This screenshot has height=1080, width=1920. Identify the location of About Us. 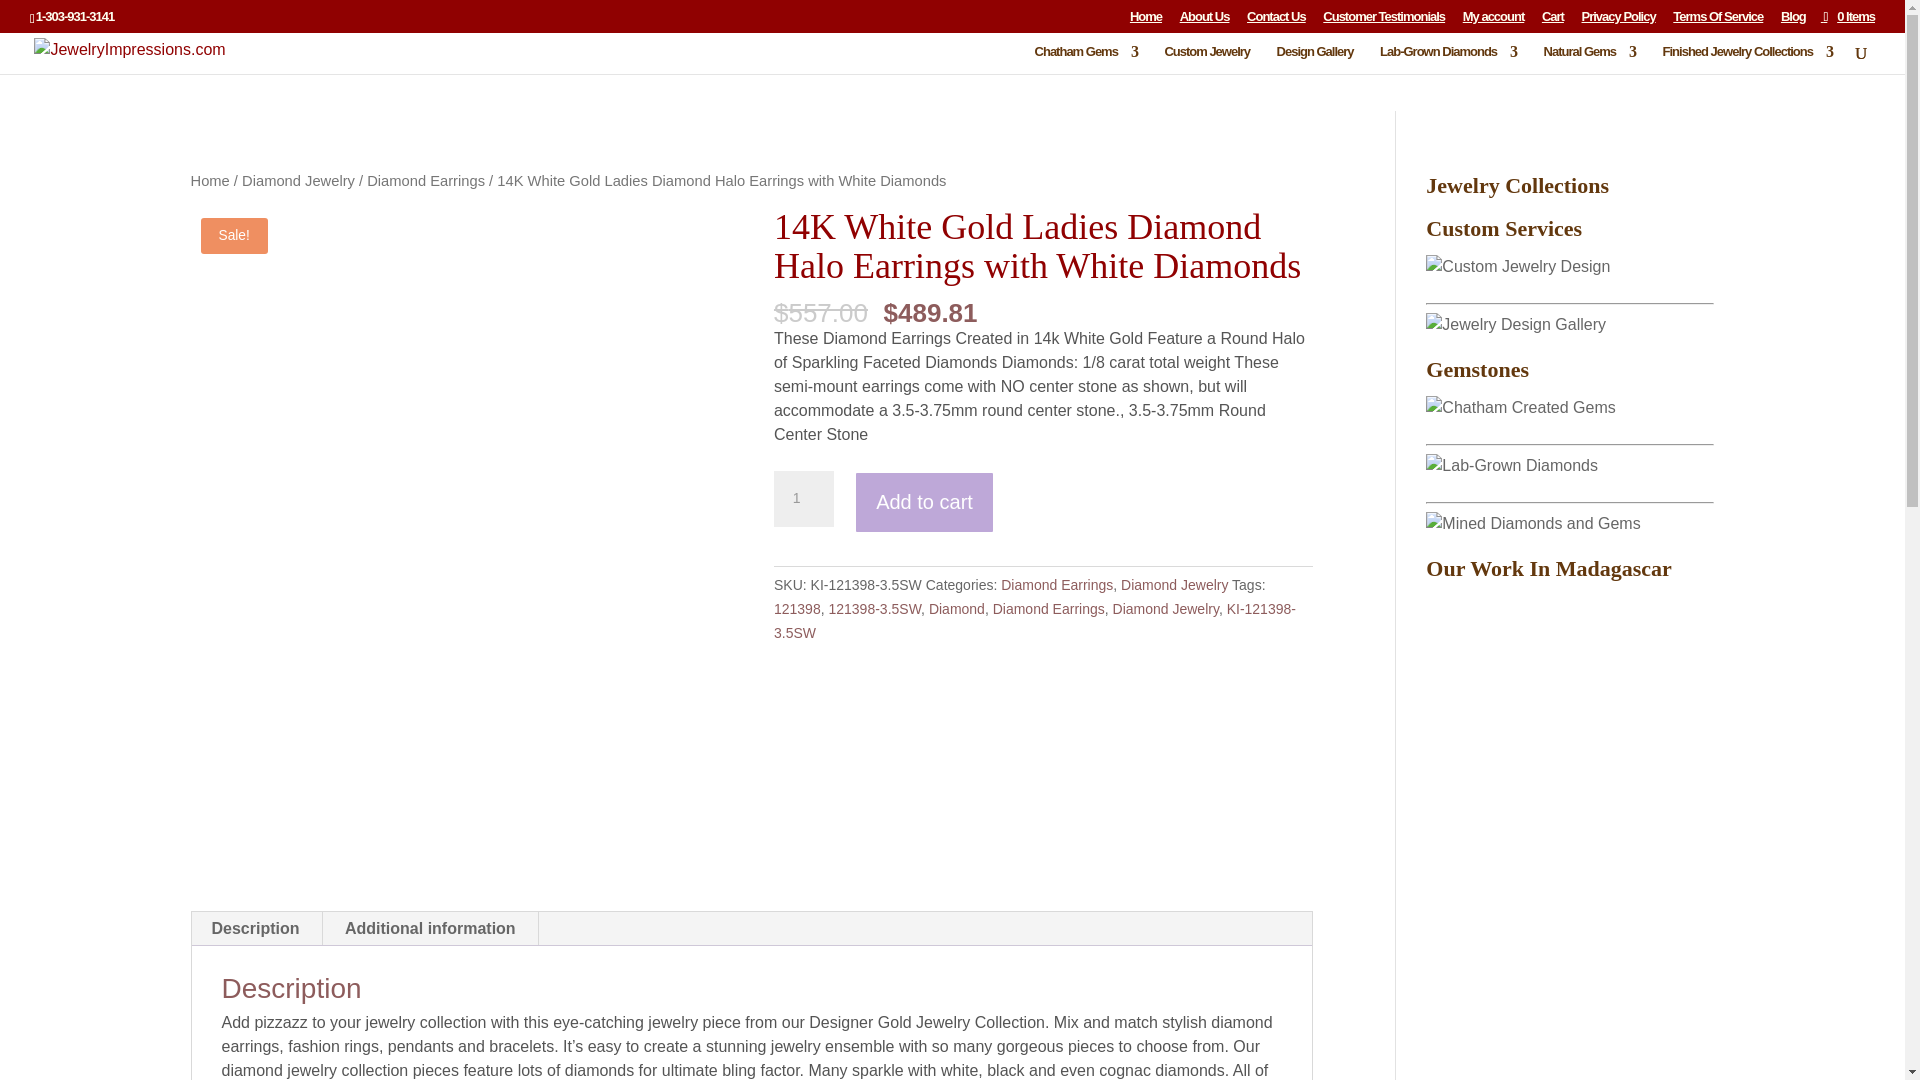
(1205, 21).